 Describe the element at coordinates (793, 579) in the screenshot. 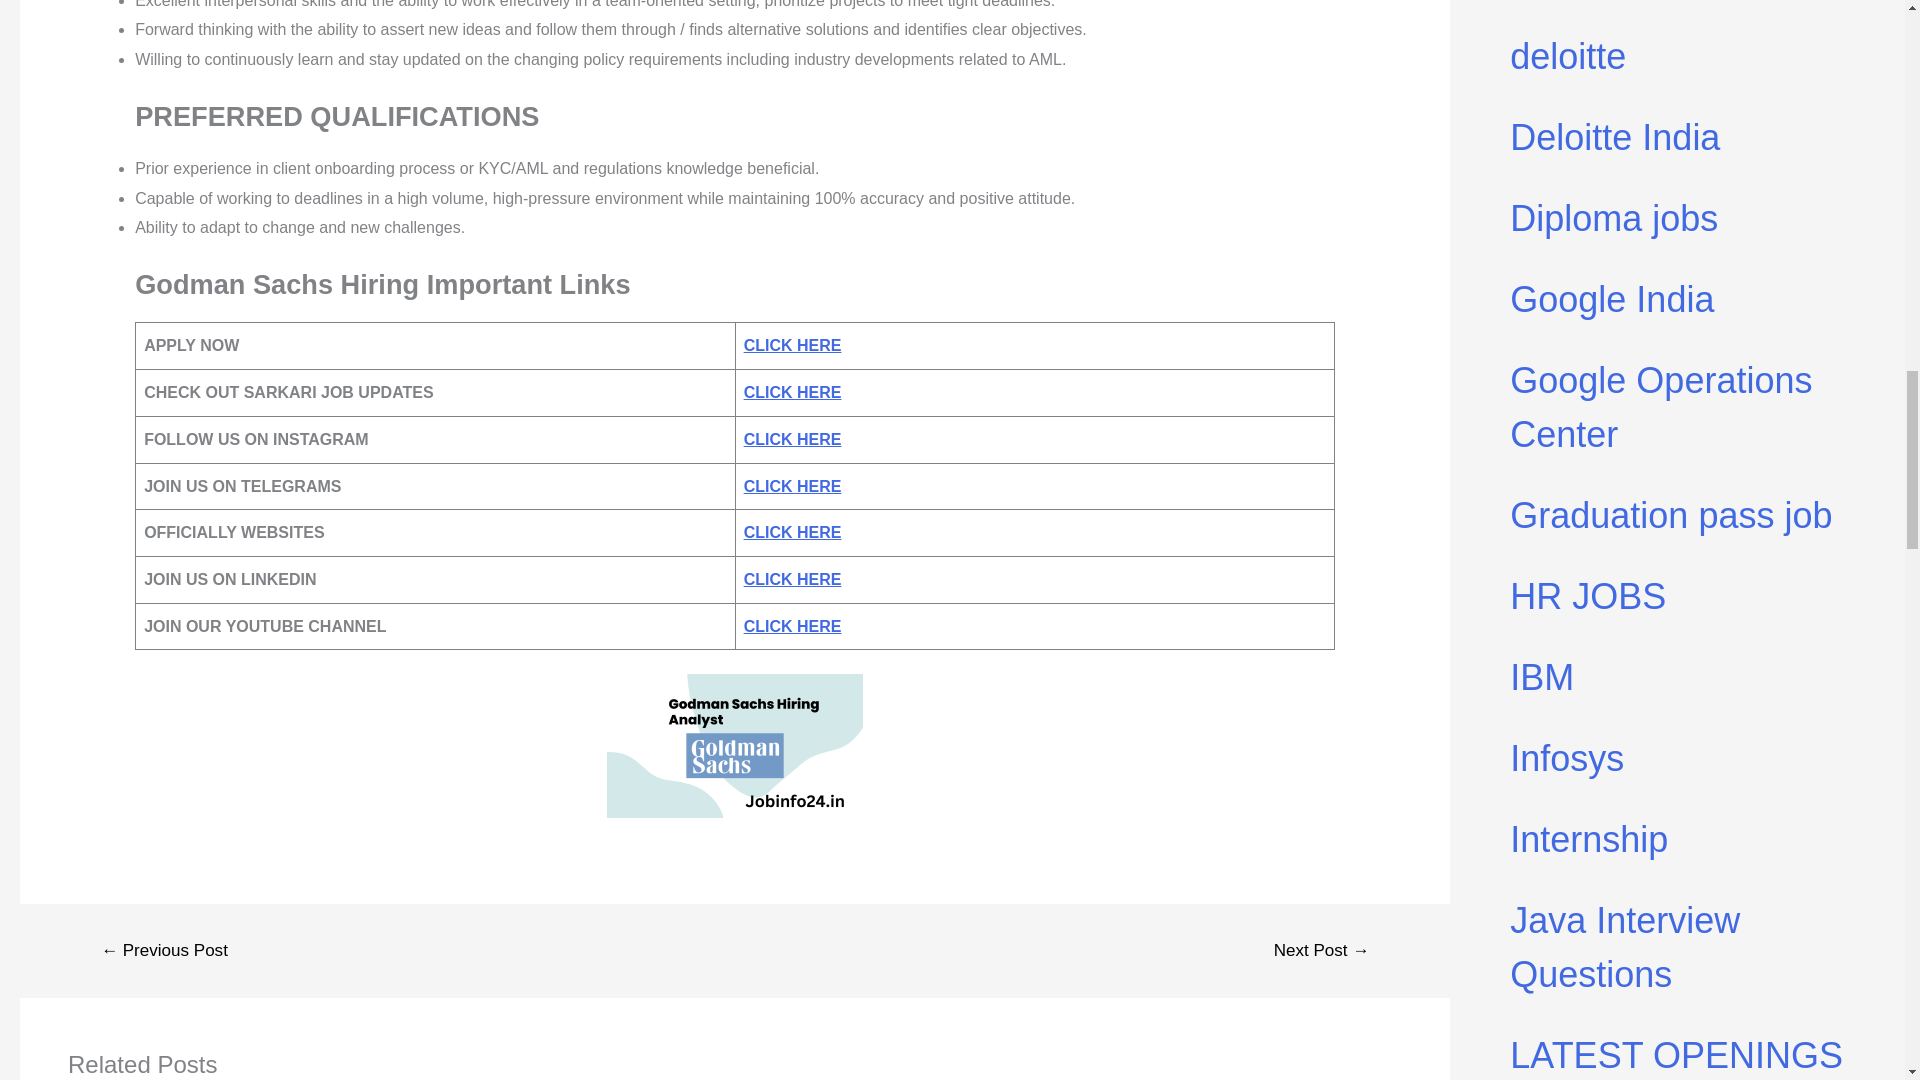

I see `CLICK HERE` at that location.